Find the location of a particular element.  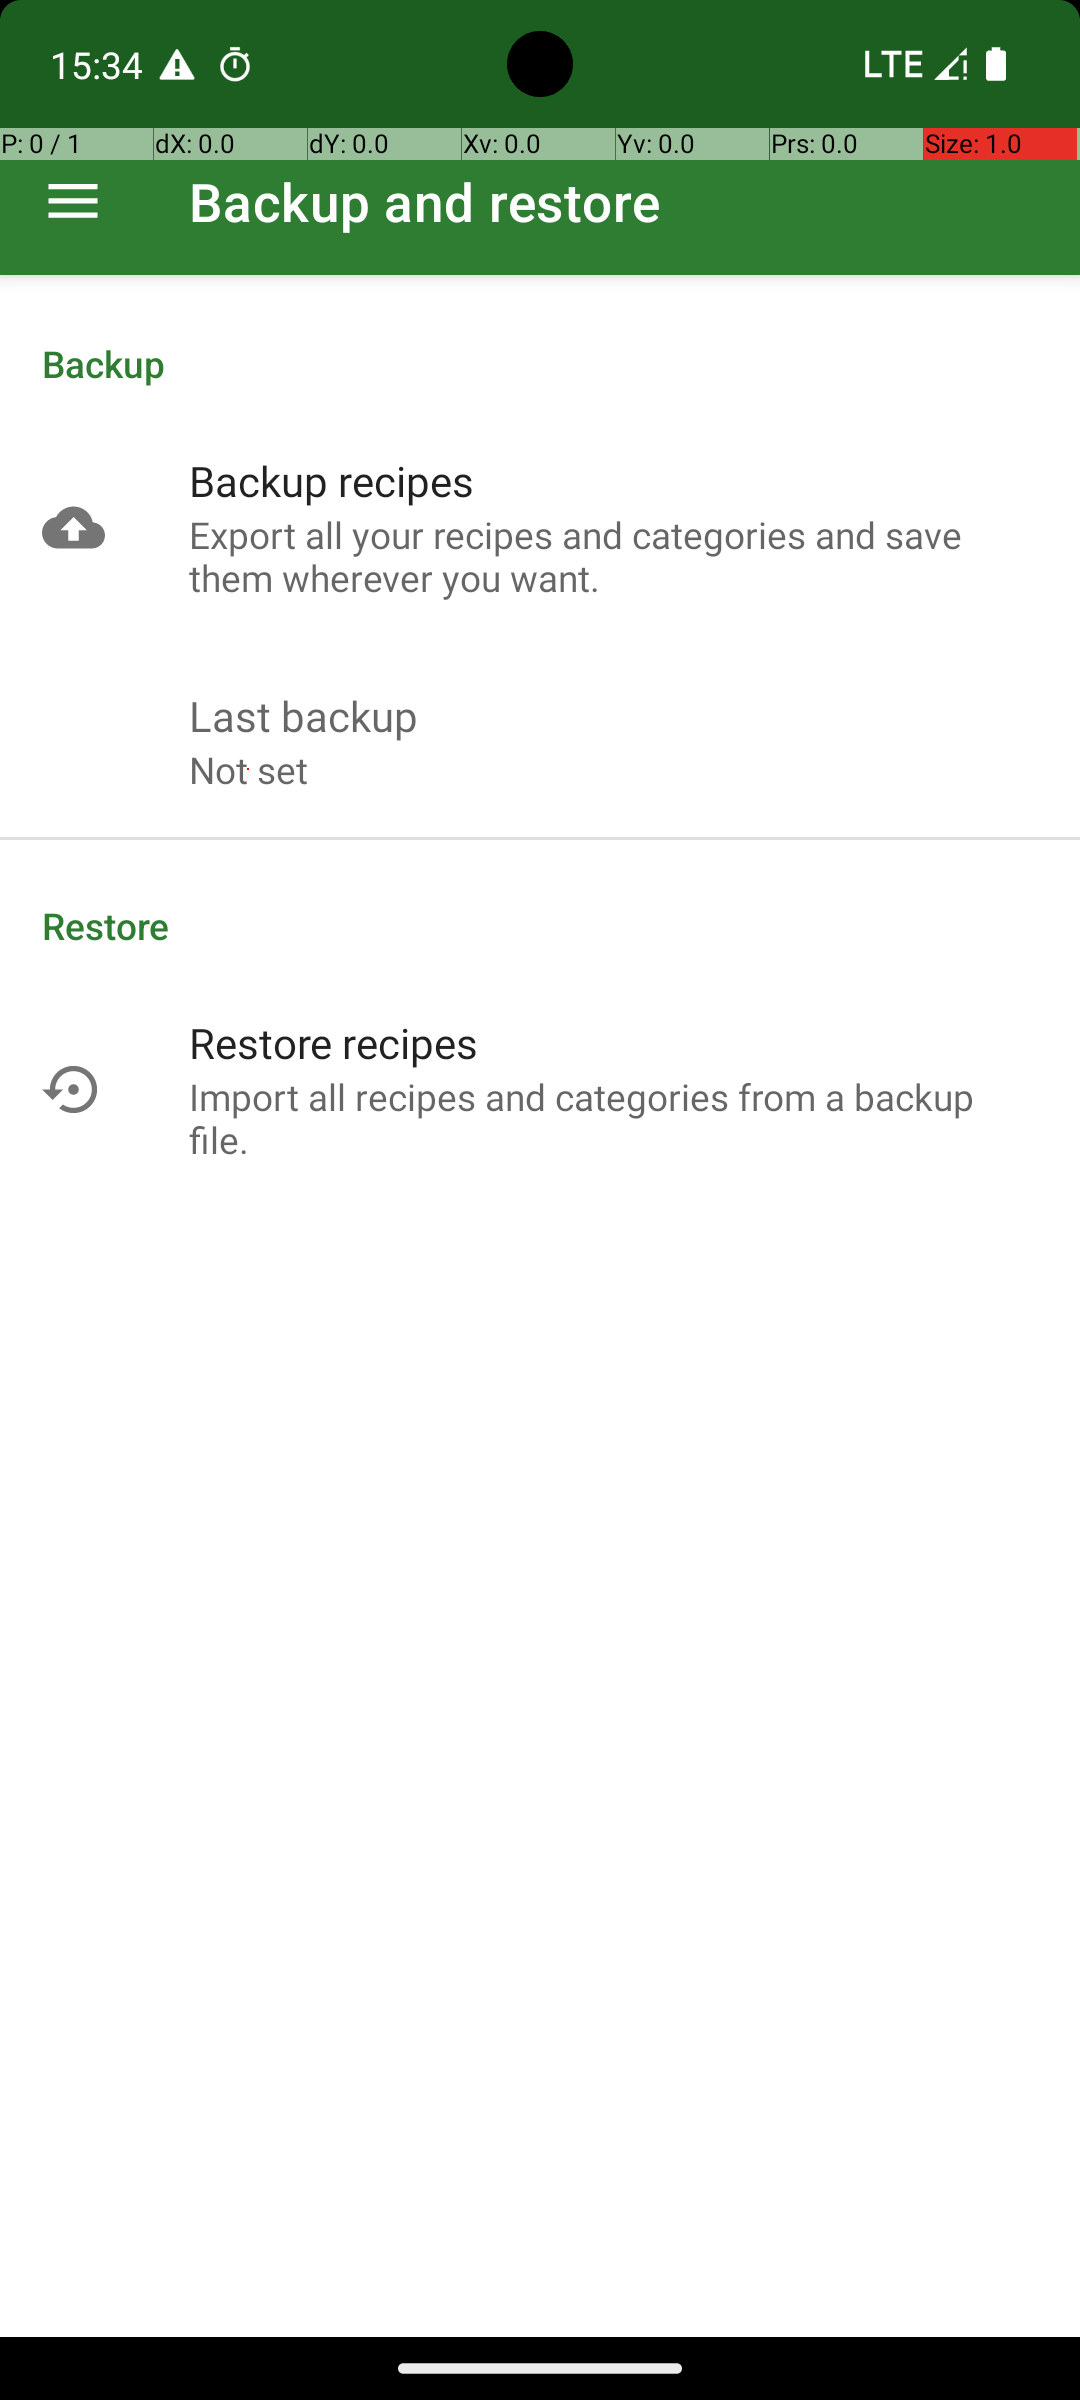

Backup is located at coordinates (540, 364).